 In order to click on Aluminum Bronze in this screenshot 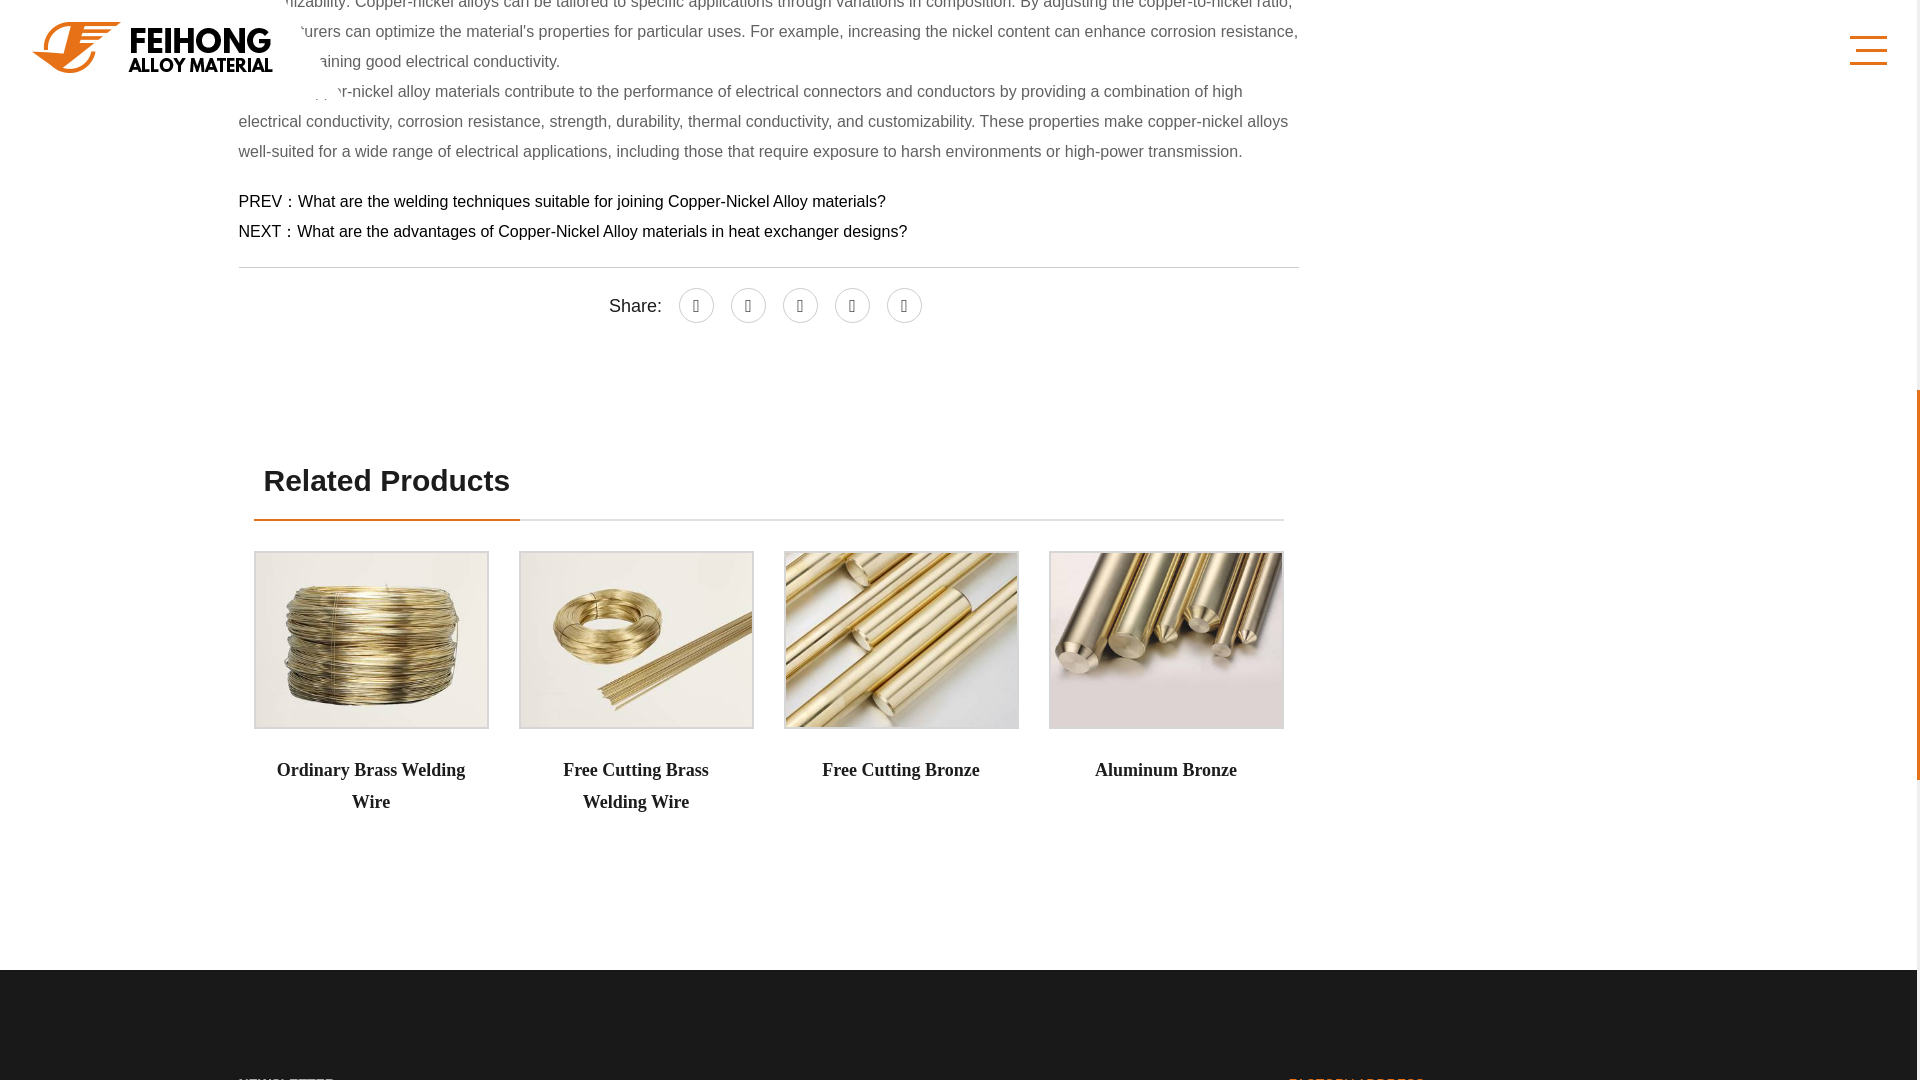, I will do `click(1165, 639)`.